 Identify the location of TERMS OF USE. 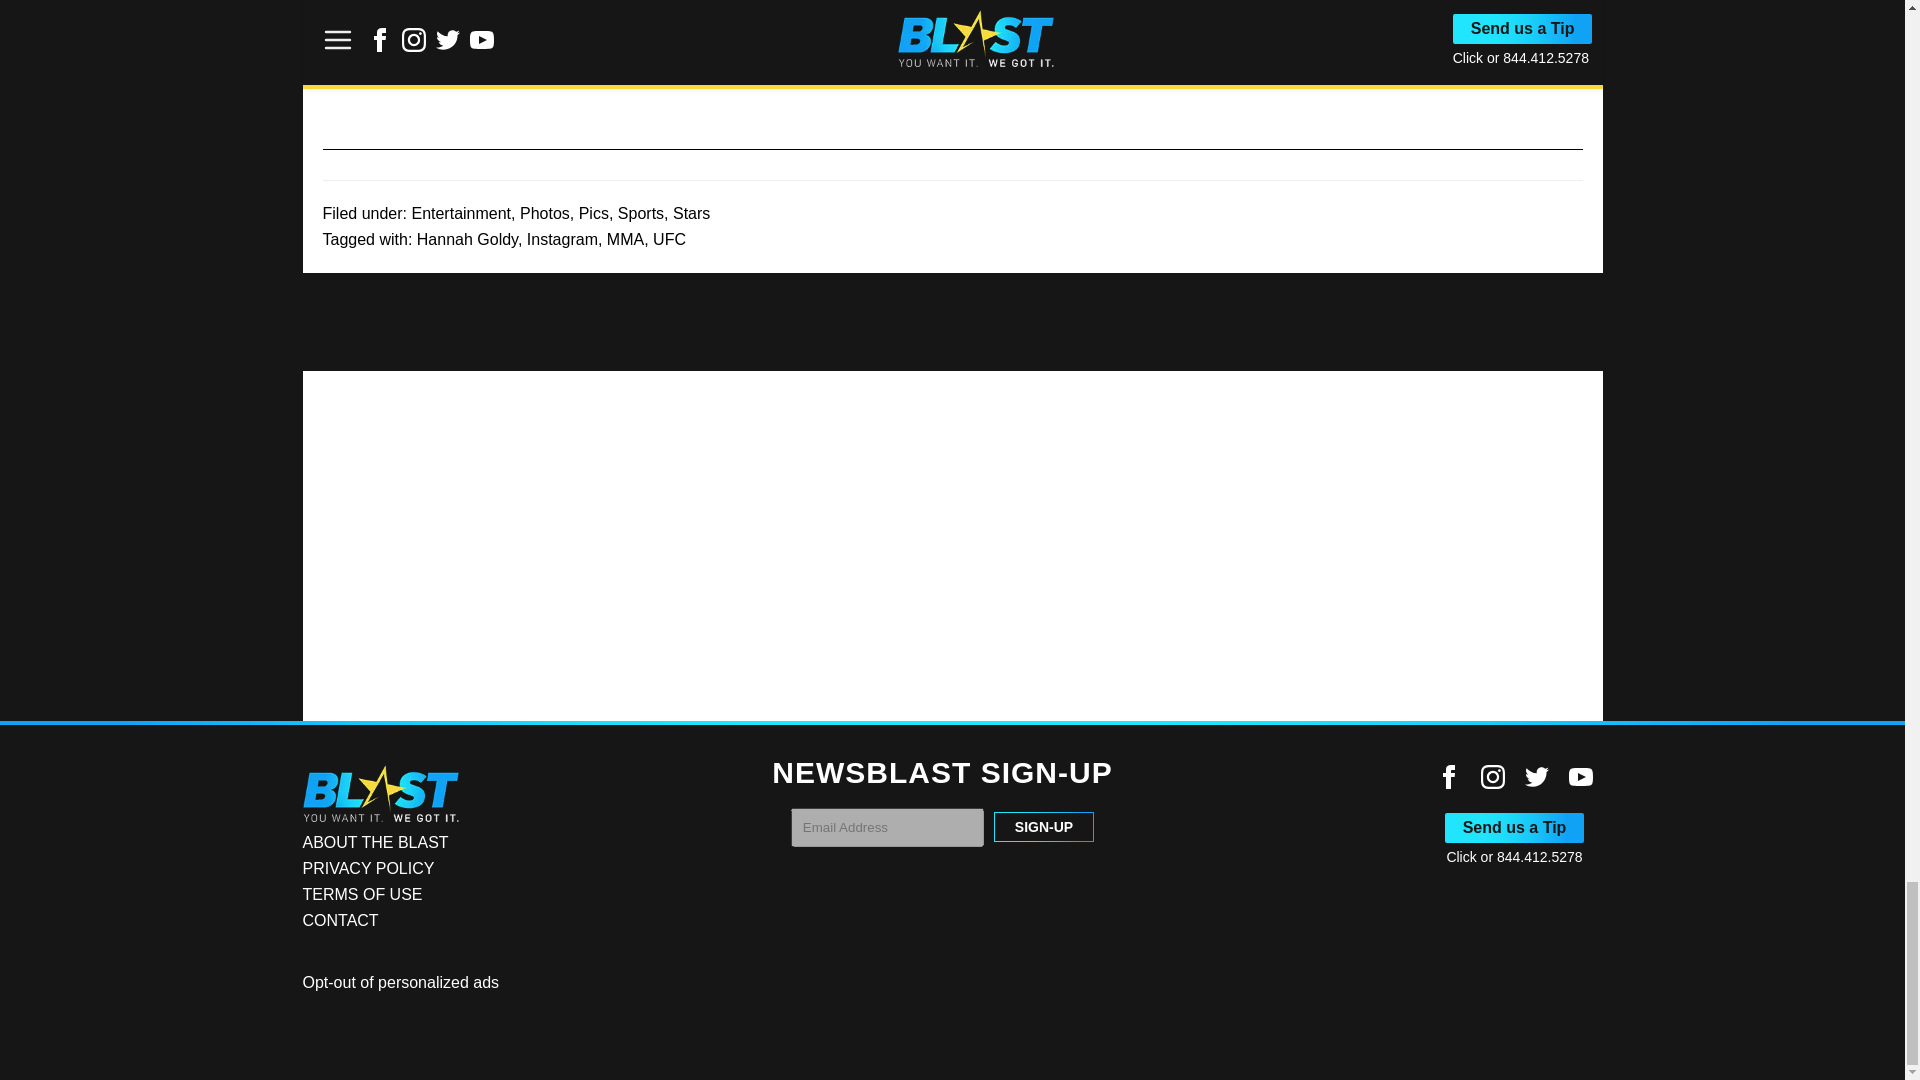
(362, 894).